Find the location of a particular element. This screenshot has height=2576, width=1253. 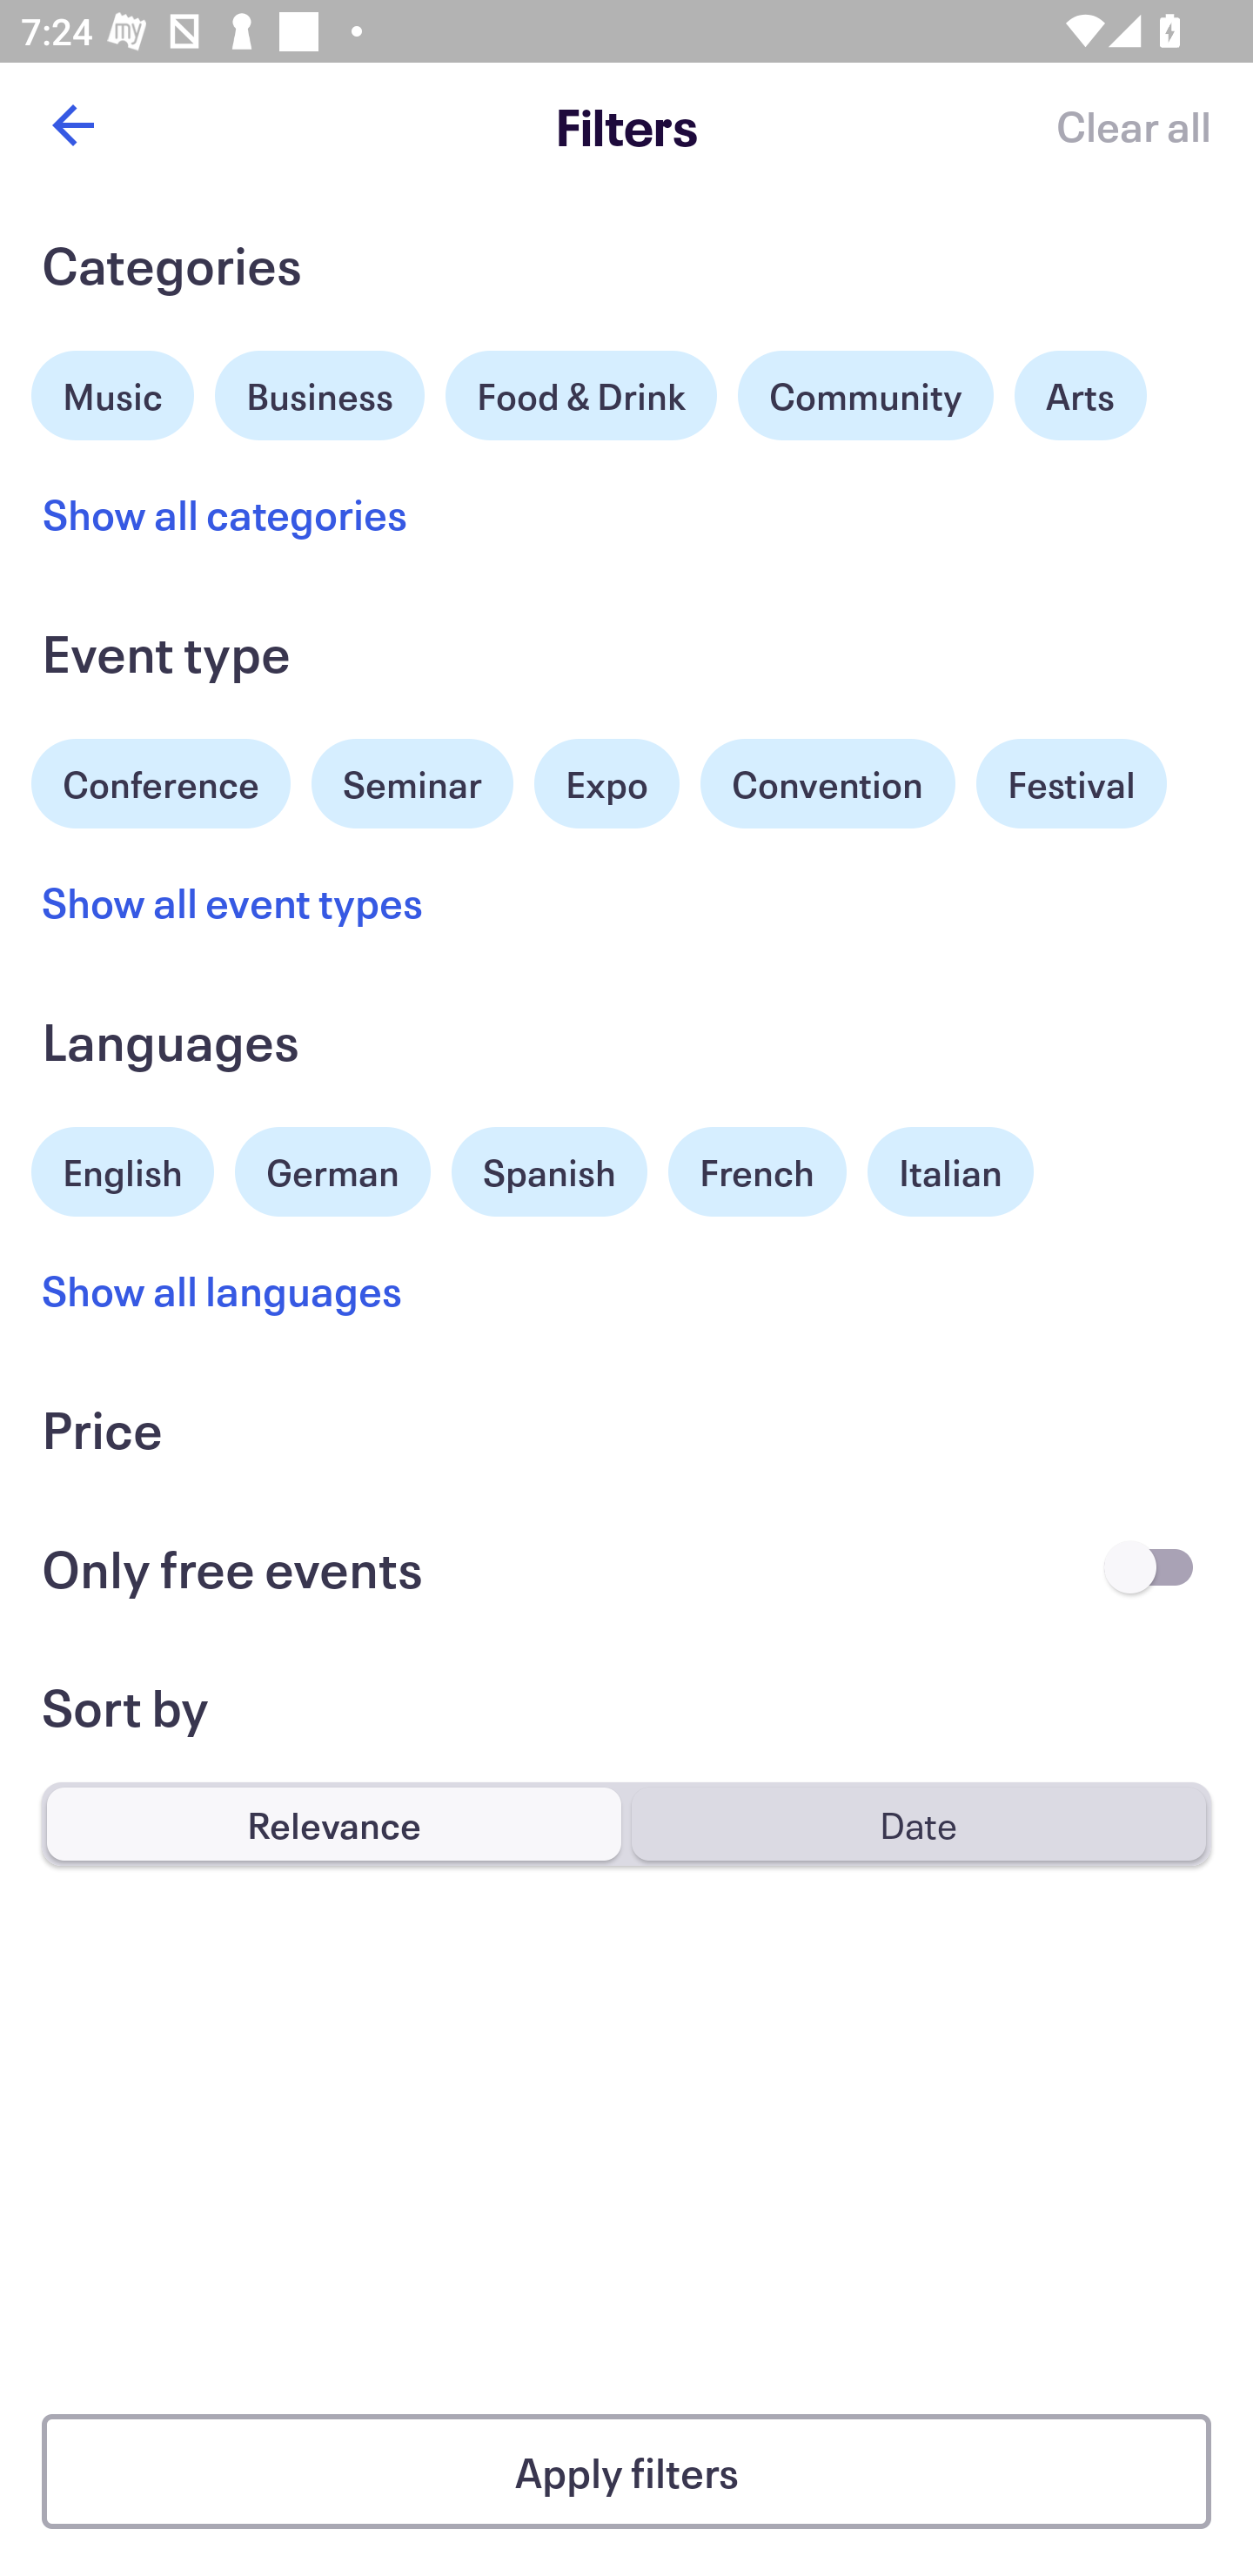

Clear all is located at coordinates (1133, 125).